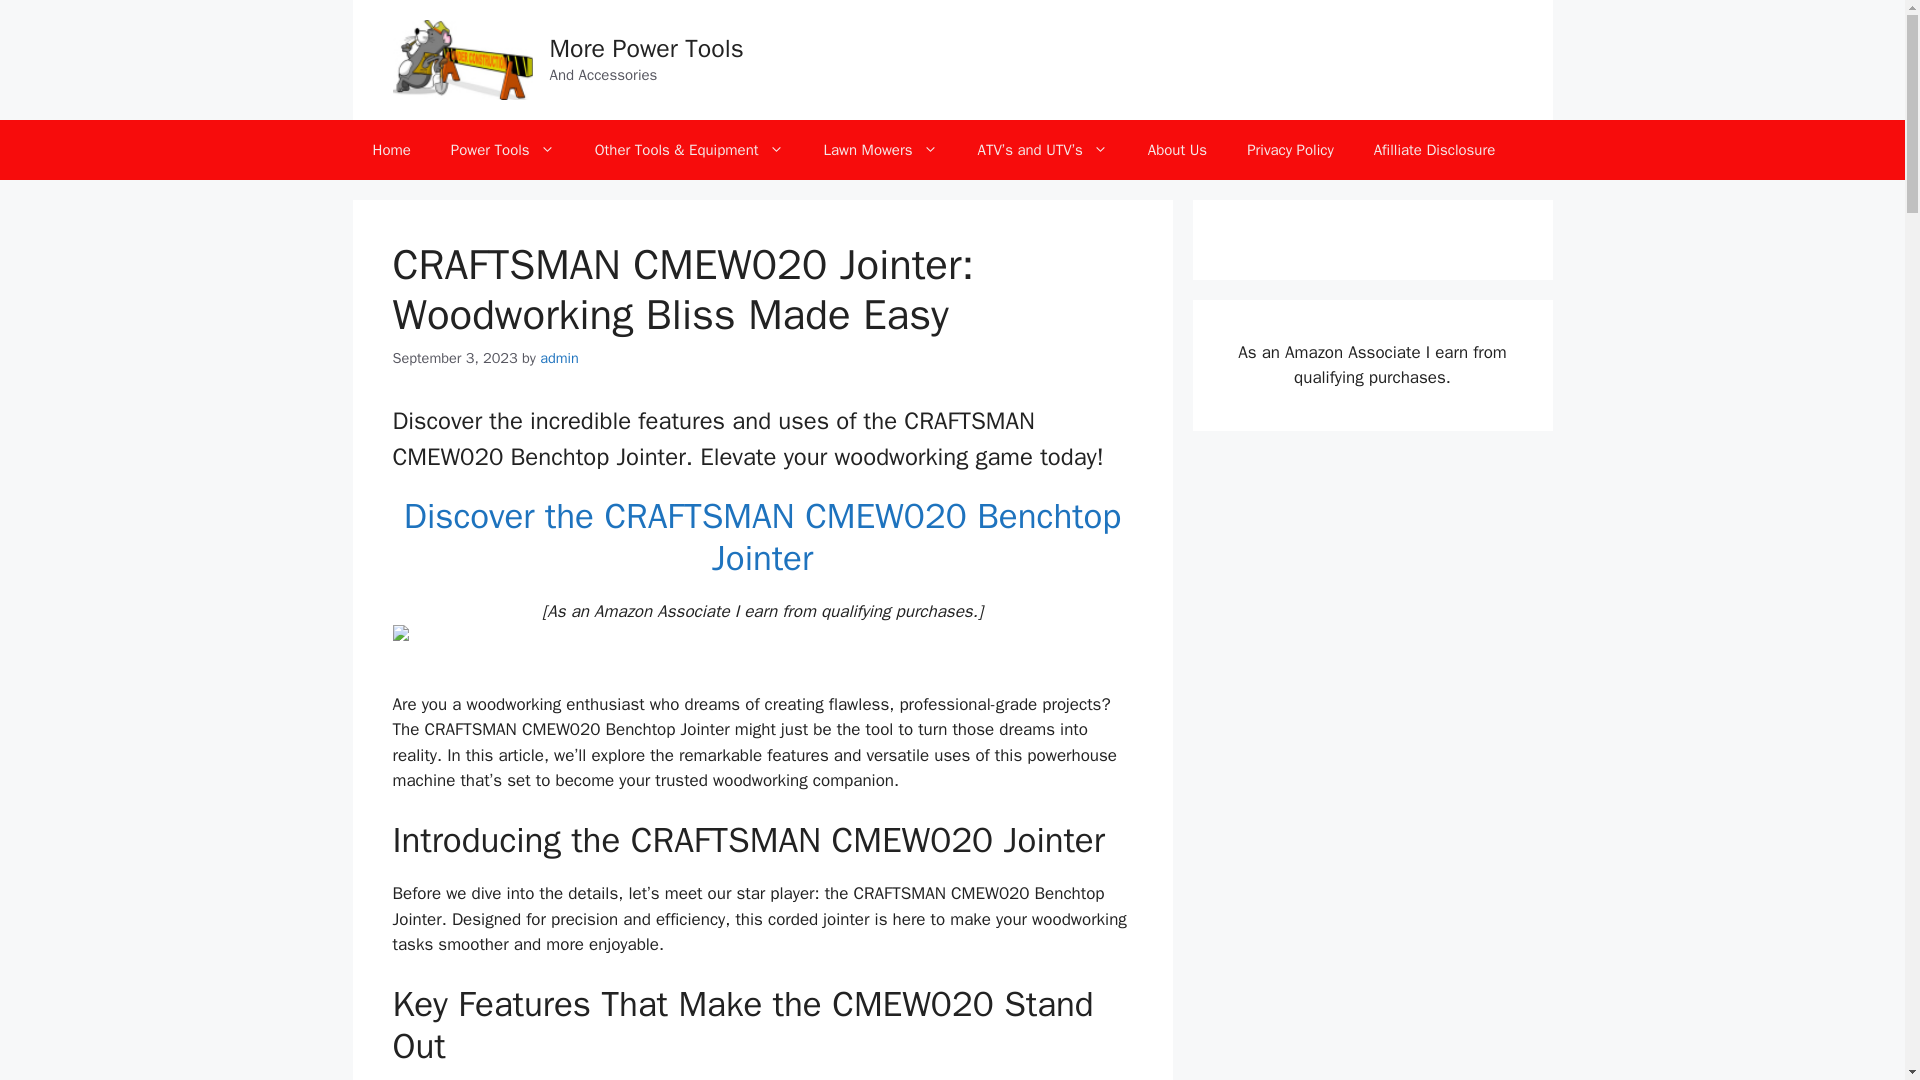  Describe the element at coordinates (646, 48) in the screenshot. I see `More Power Tools` at that location.